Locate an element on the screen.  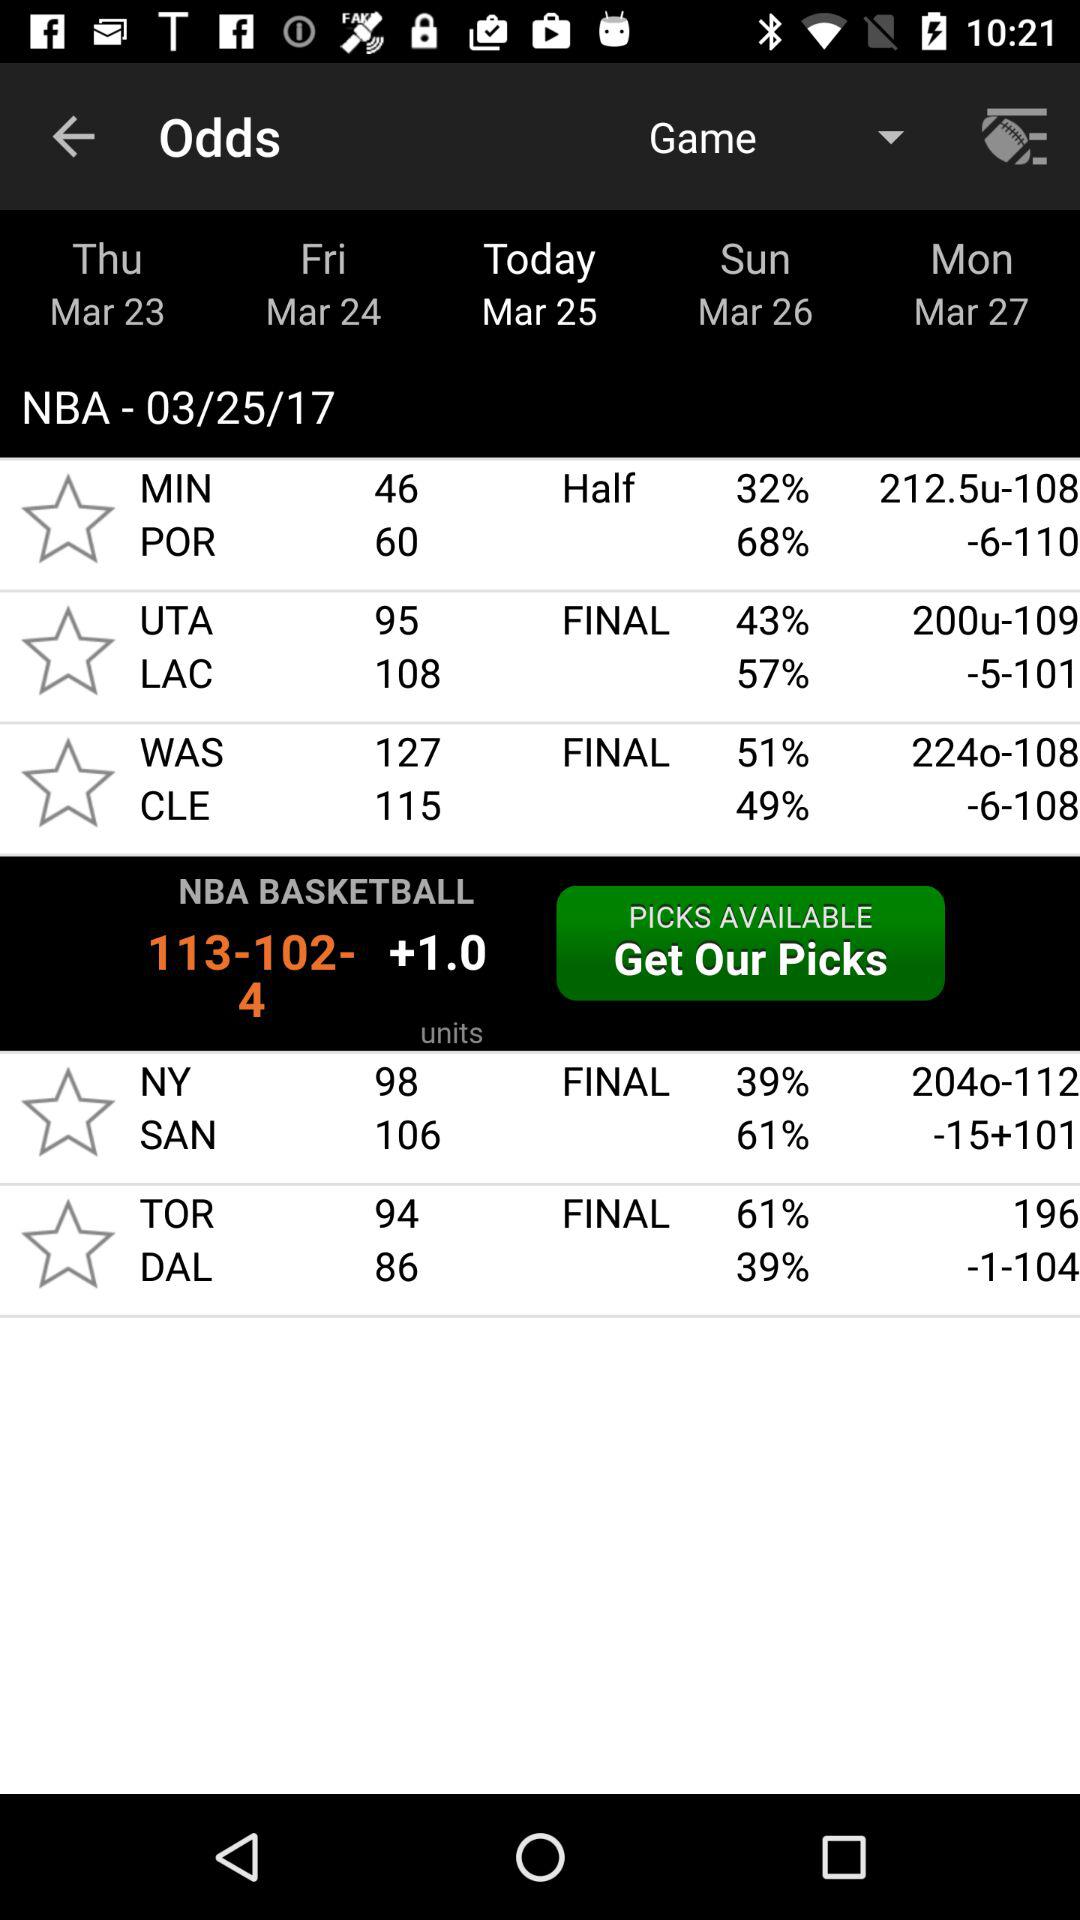
highlight interest in game is located at coordinates (68, 1243).